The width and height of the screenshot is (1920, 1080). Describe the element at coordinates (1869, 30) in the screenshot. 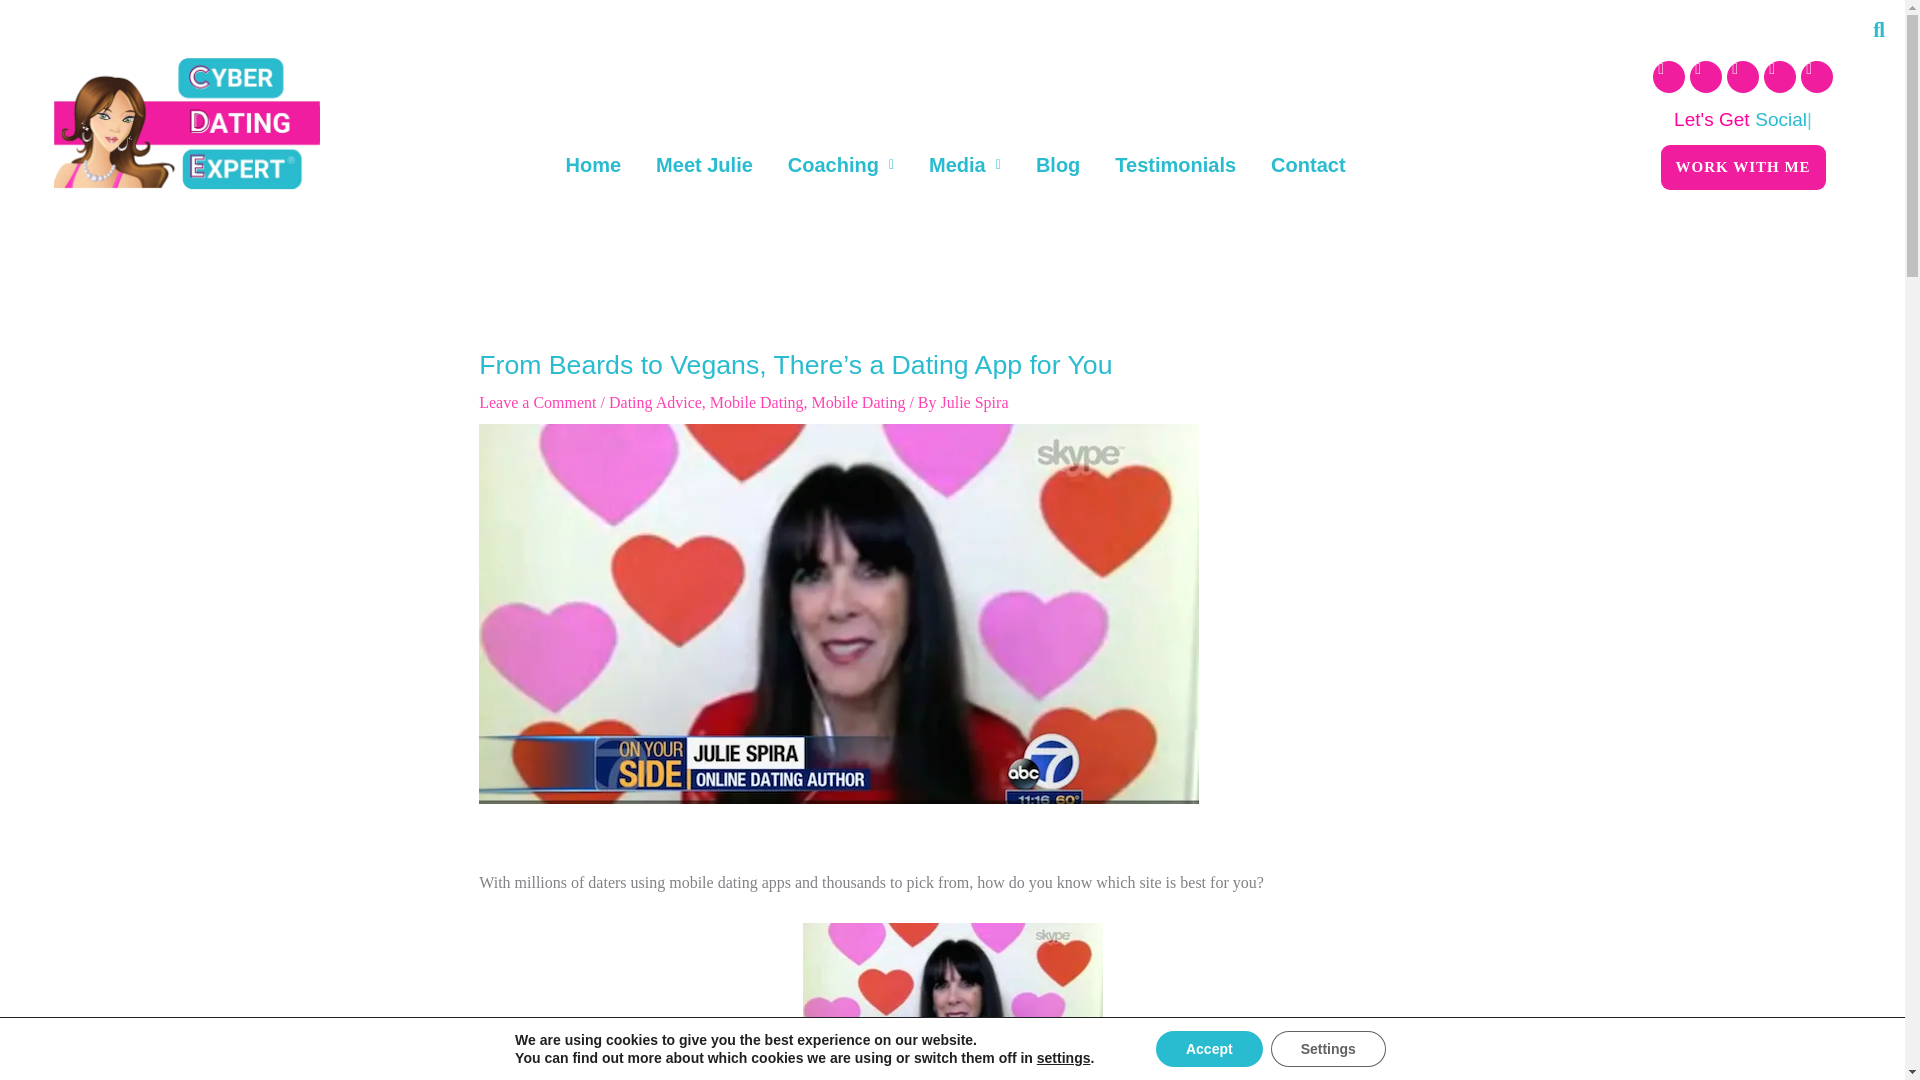

I see `Search` at that location.